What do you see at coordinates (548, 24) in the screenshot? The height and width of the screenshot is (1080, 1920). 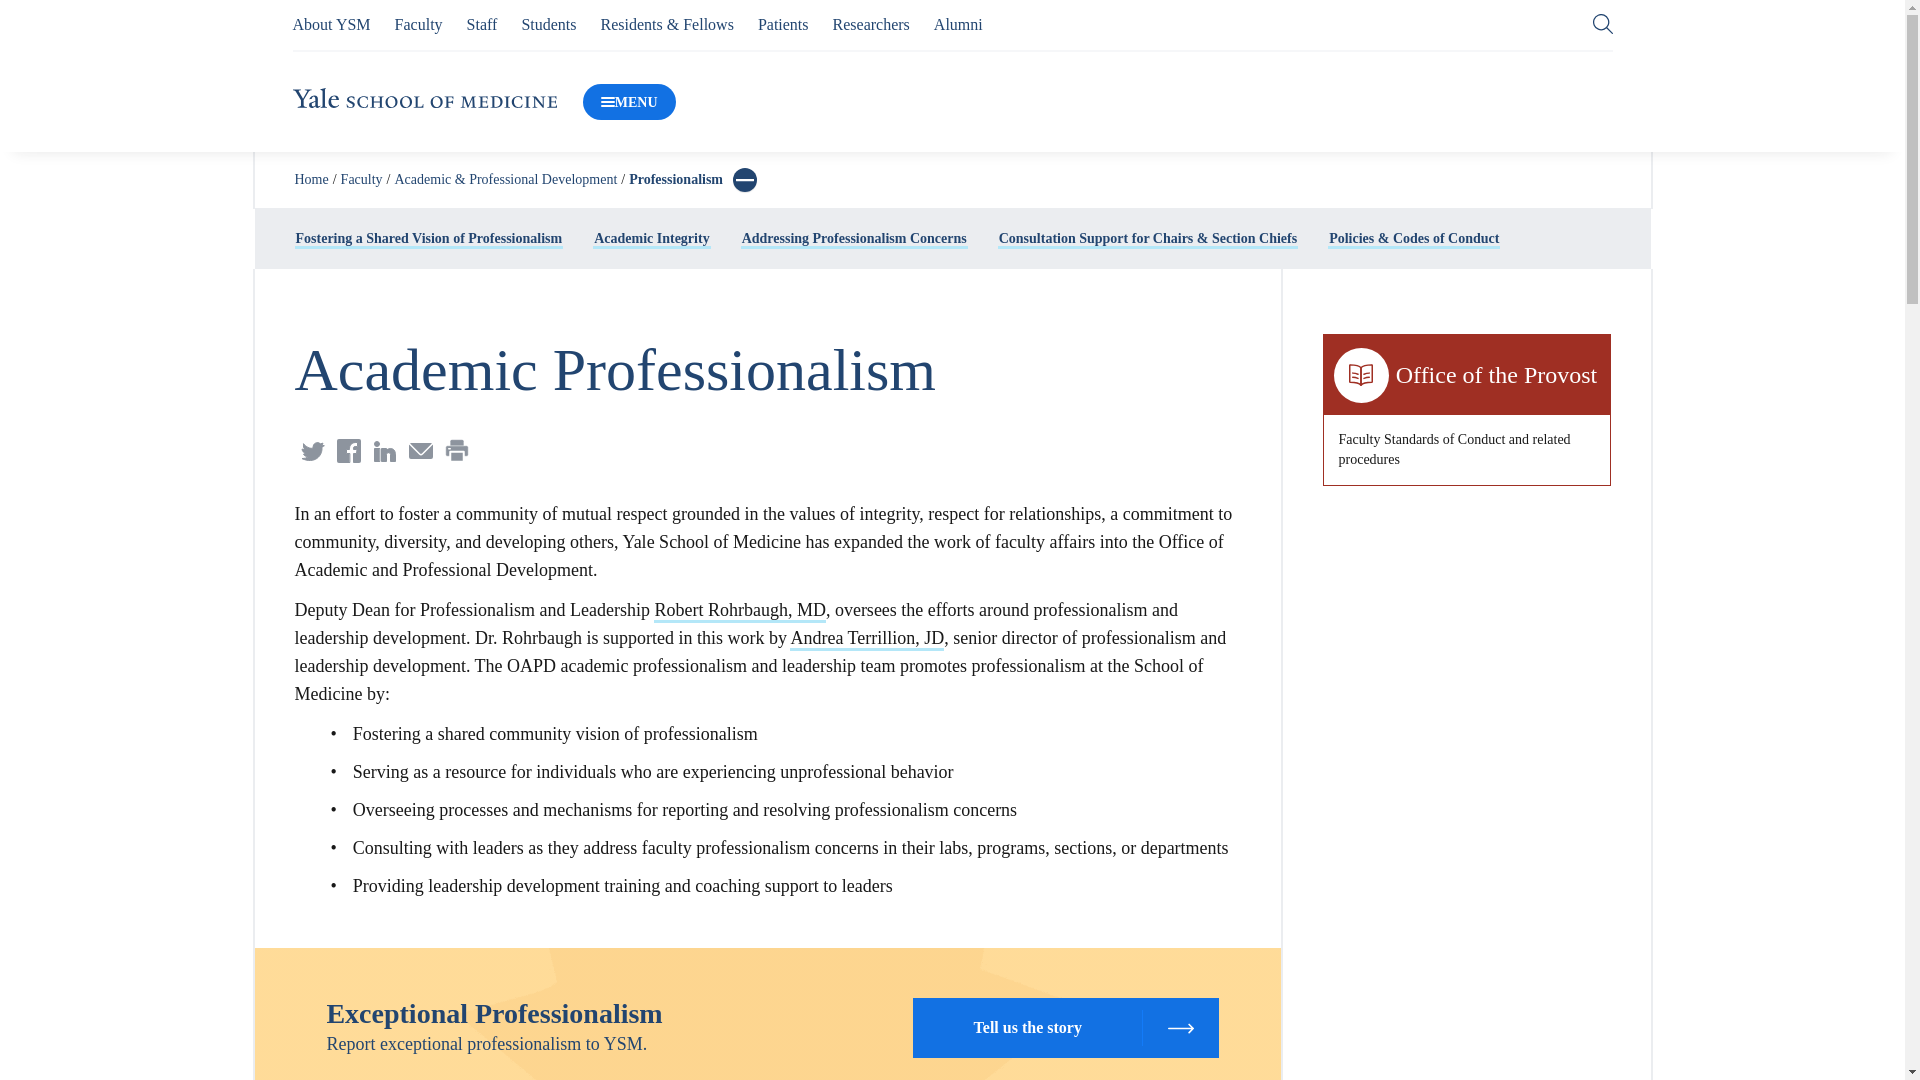 I see `Students` at bounding box center [548, 24].